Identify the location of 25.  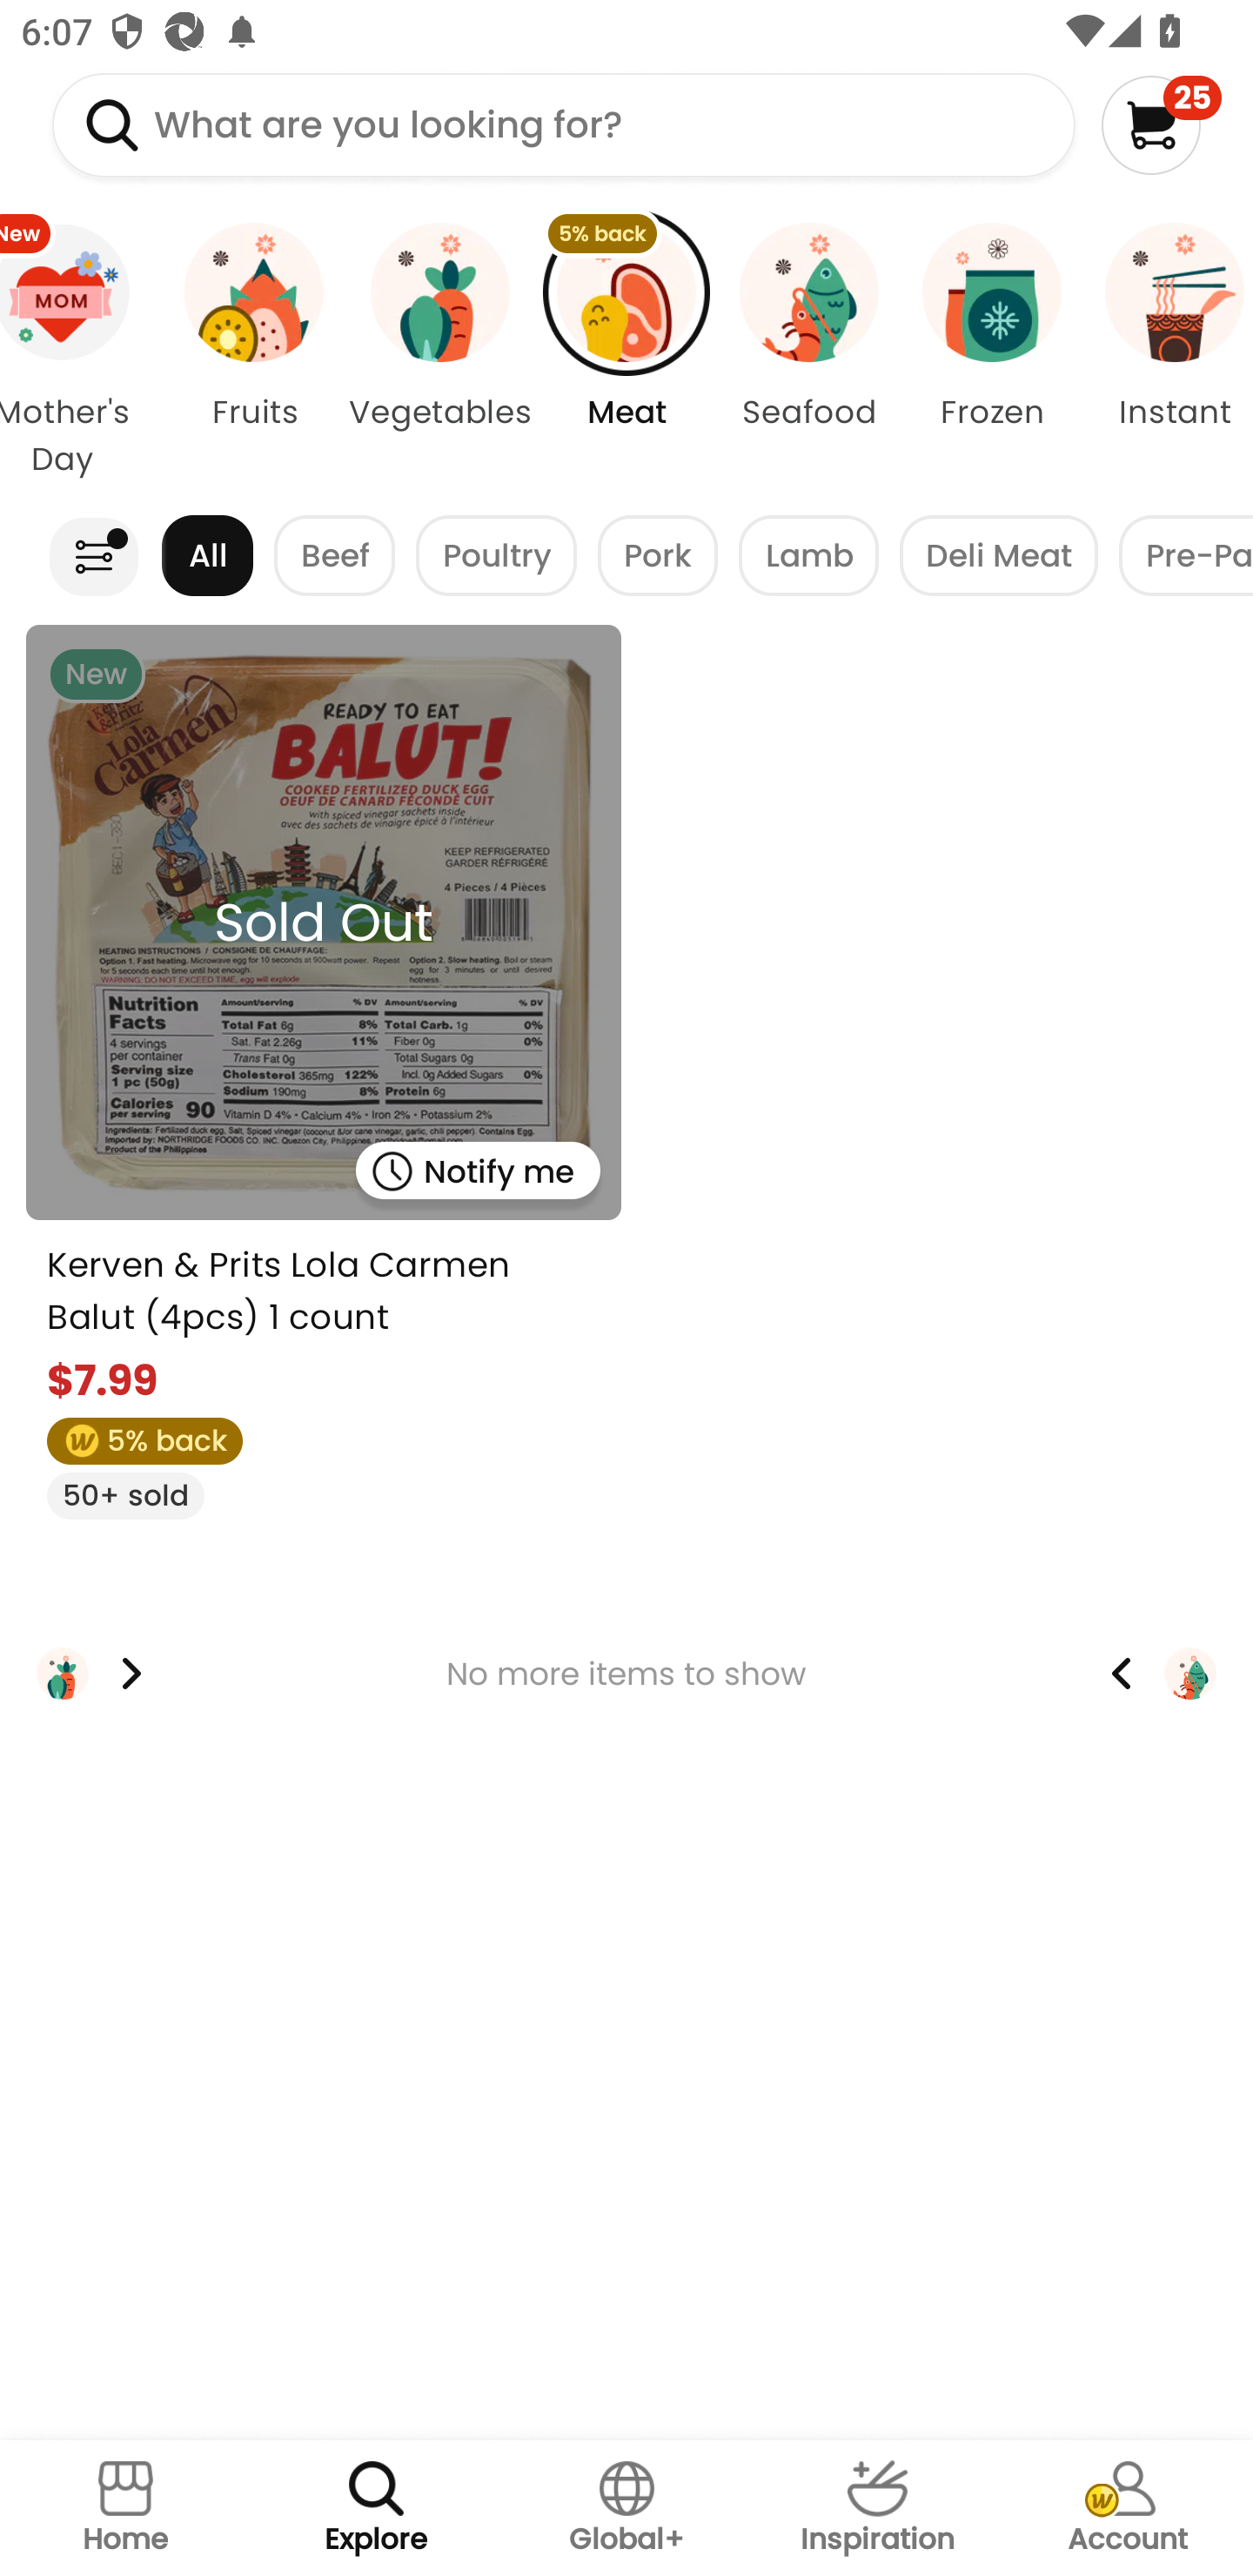
(1161, 124).